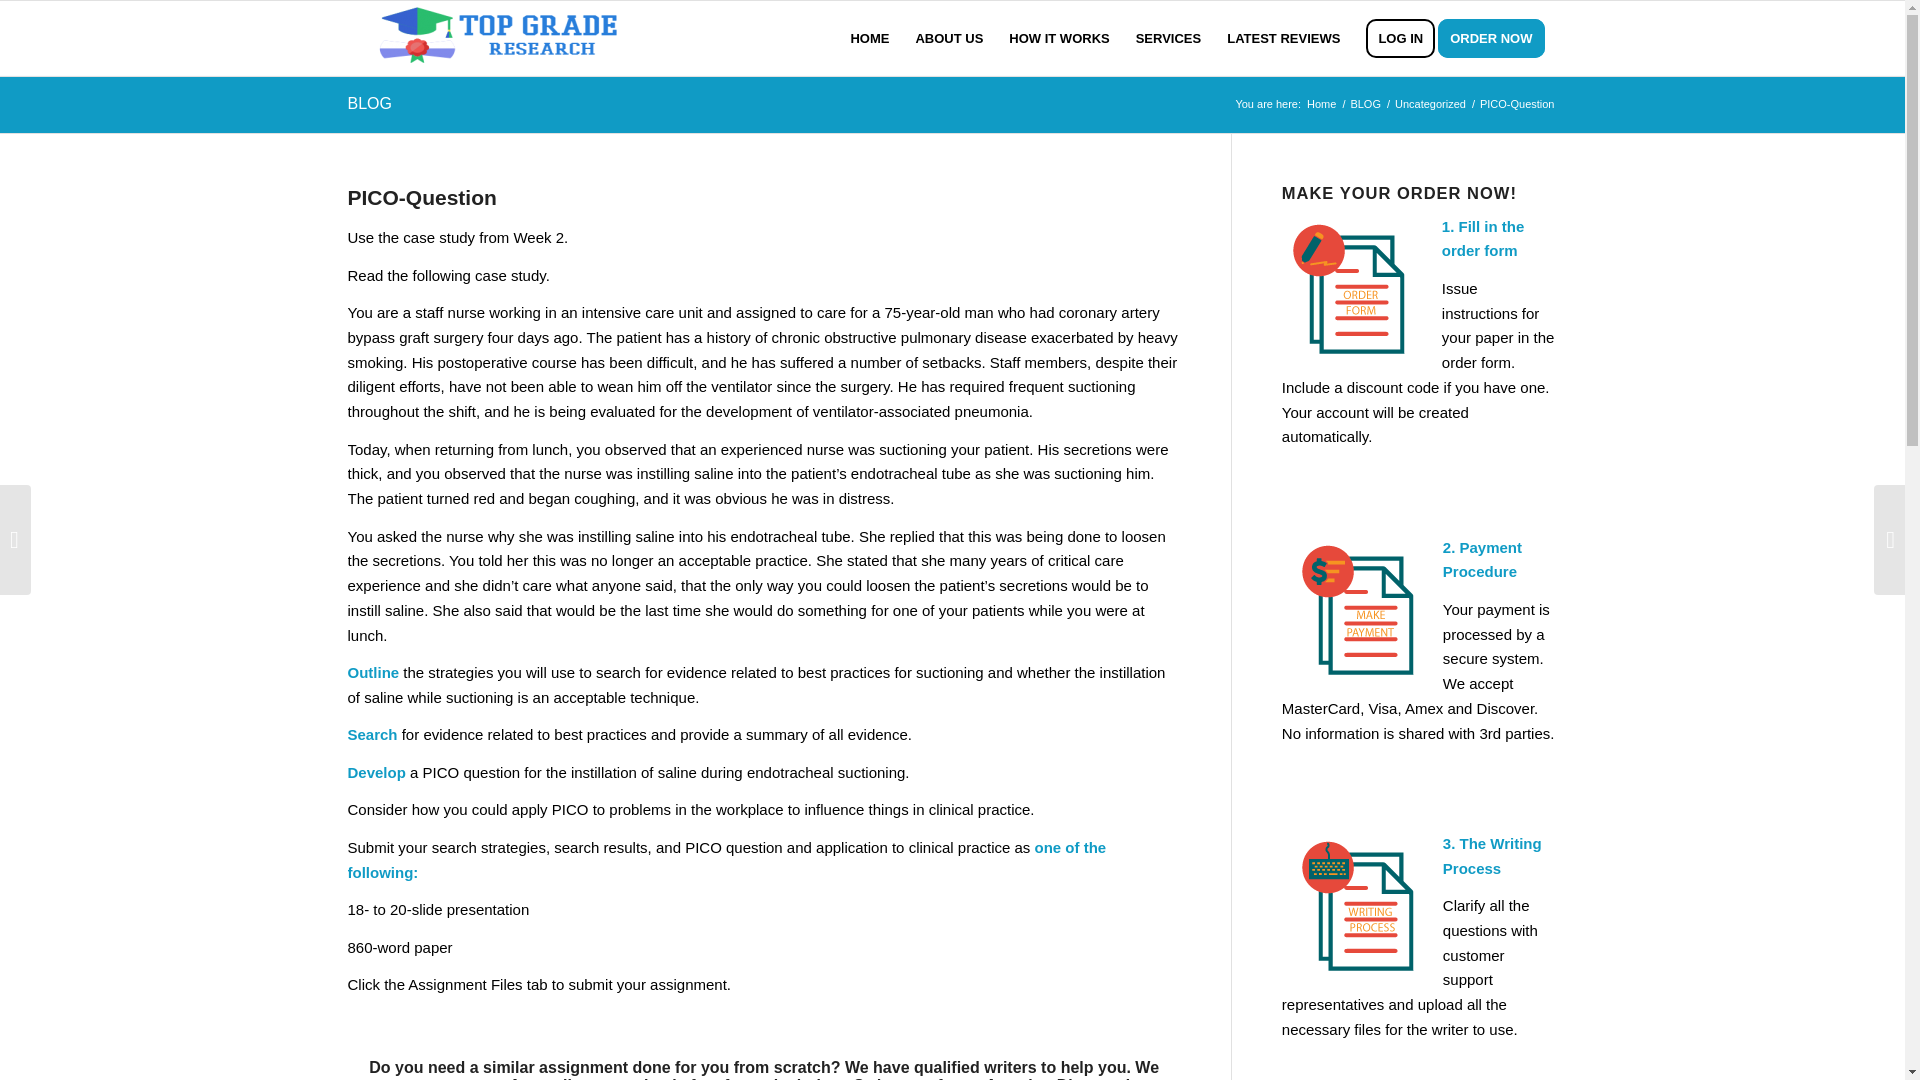 This screenshot has height=1080, width=1920. What do you see at coordinates (422, 197) in the screenshot?
I see `PICO-Question` at bounding box center [422, 197].